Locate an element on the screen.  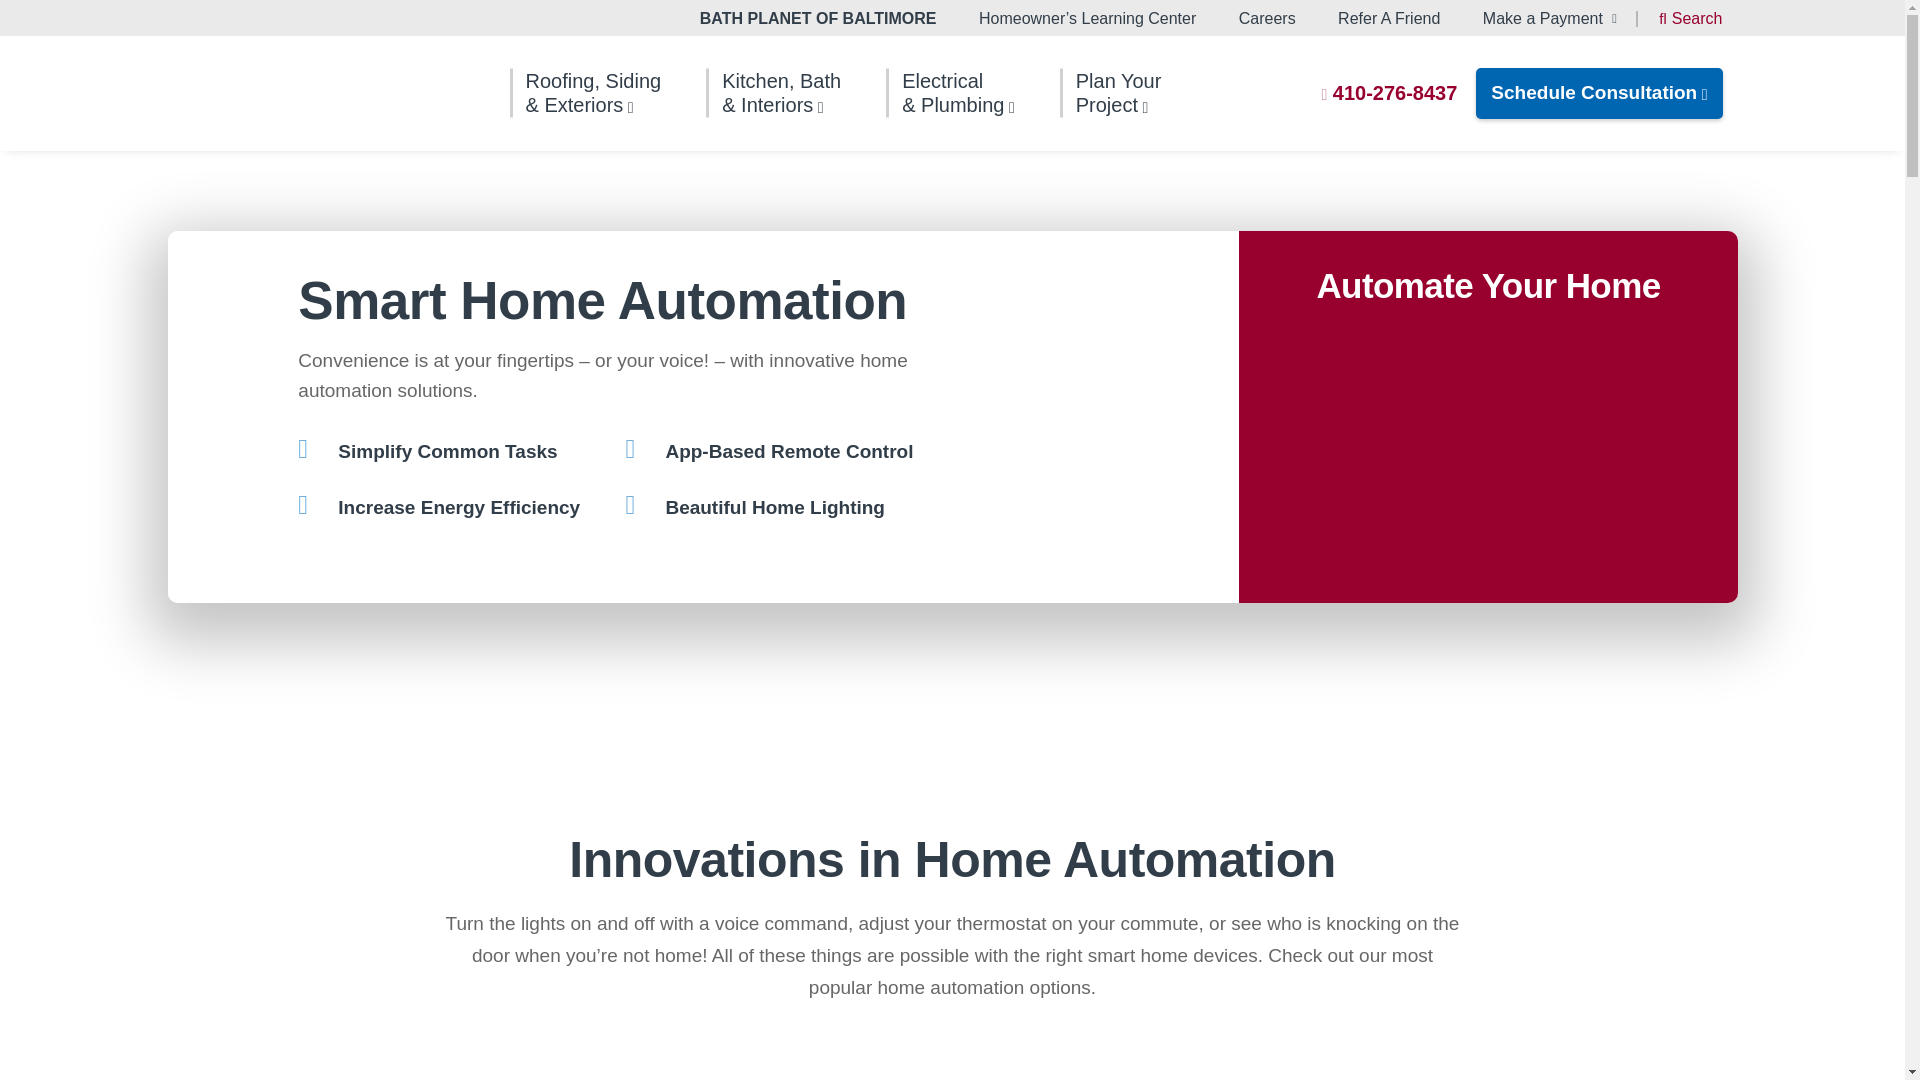
Refer A Friend is located at coordinates (1389, 18).